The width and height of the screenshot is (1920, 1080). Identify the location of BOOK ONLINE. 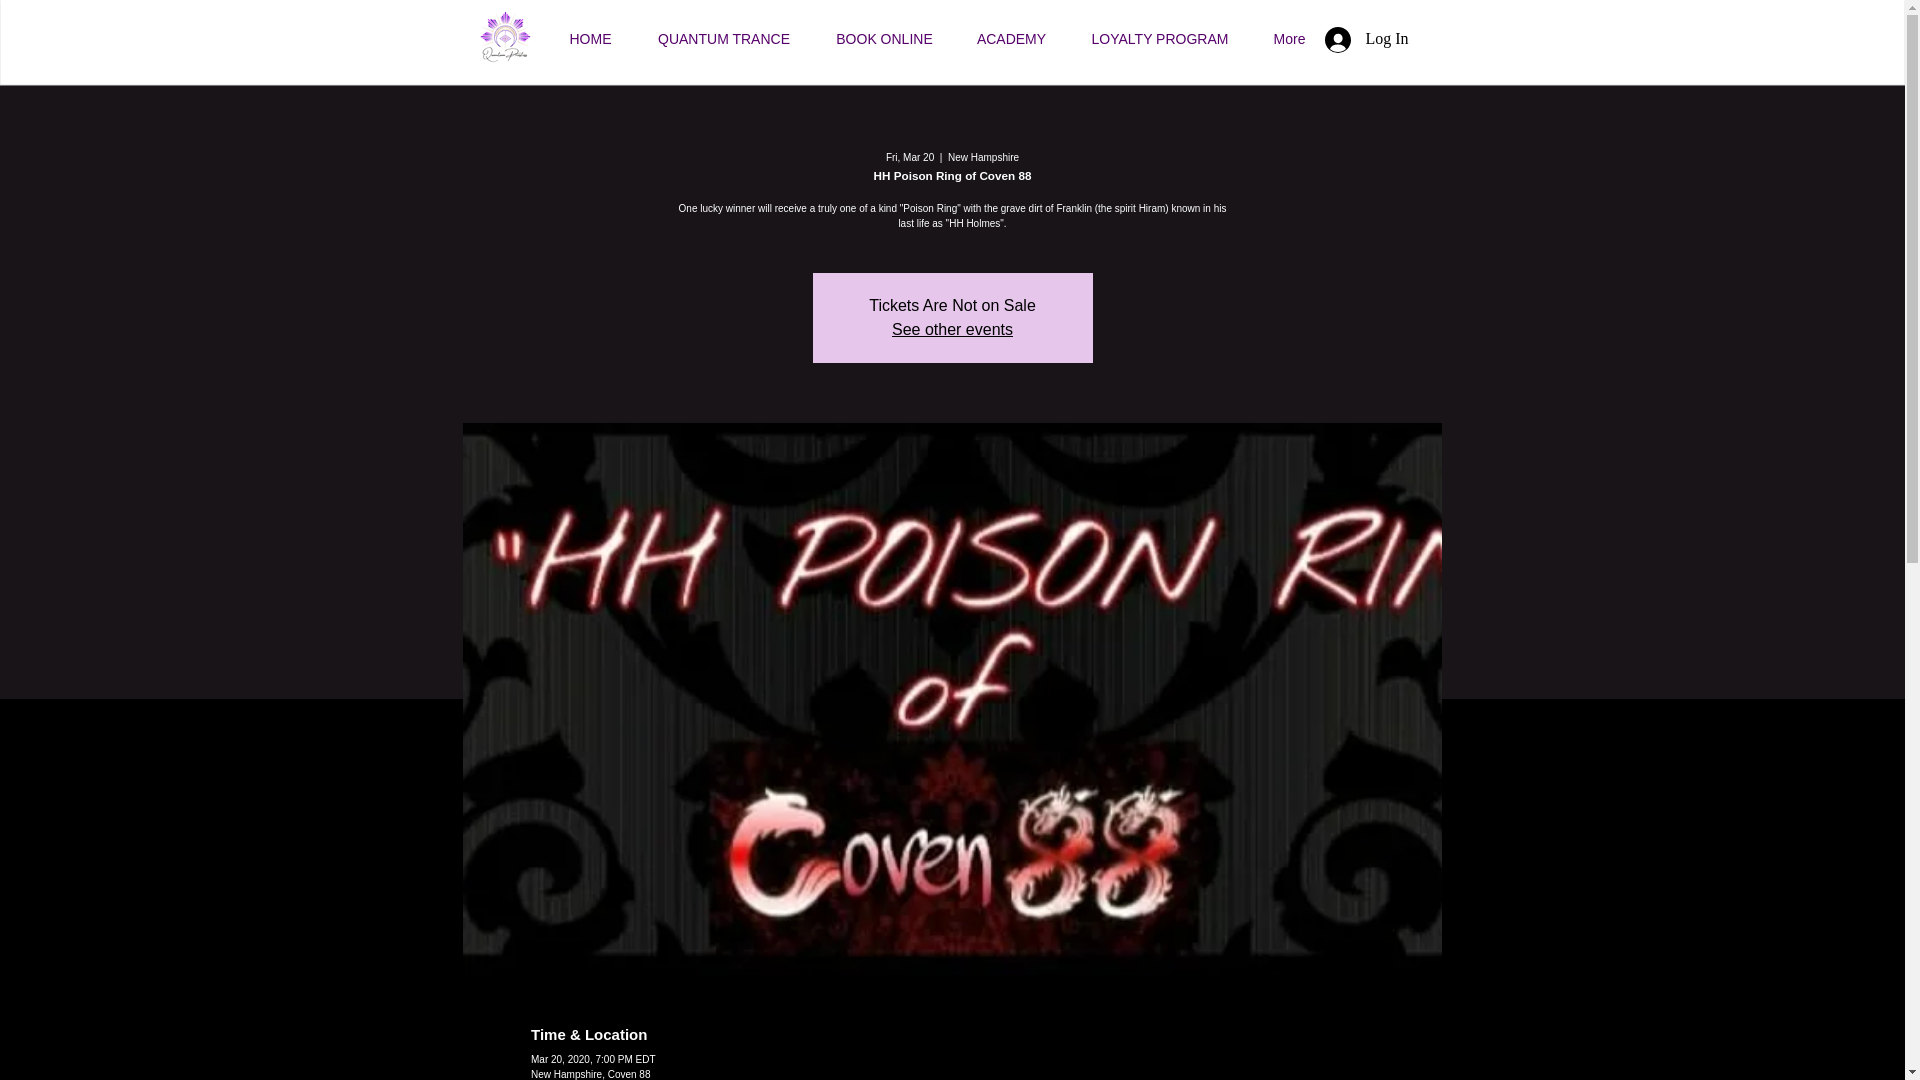
(884, 38).